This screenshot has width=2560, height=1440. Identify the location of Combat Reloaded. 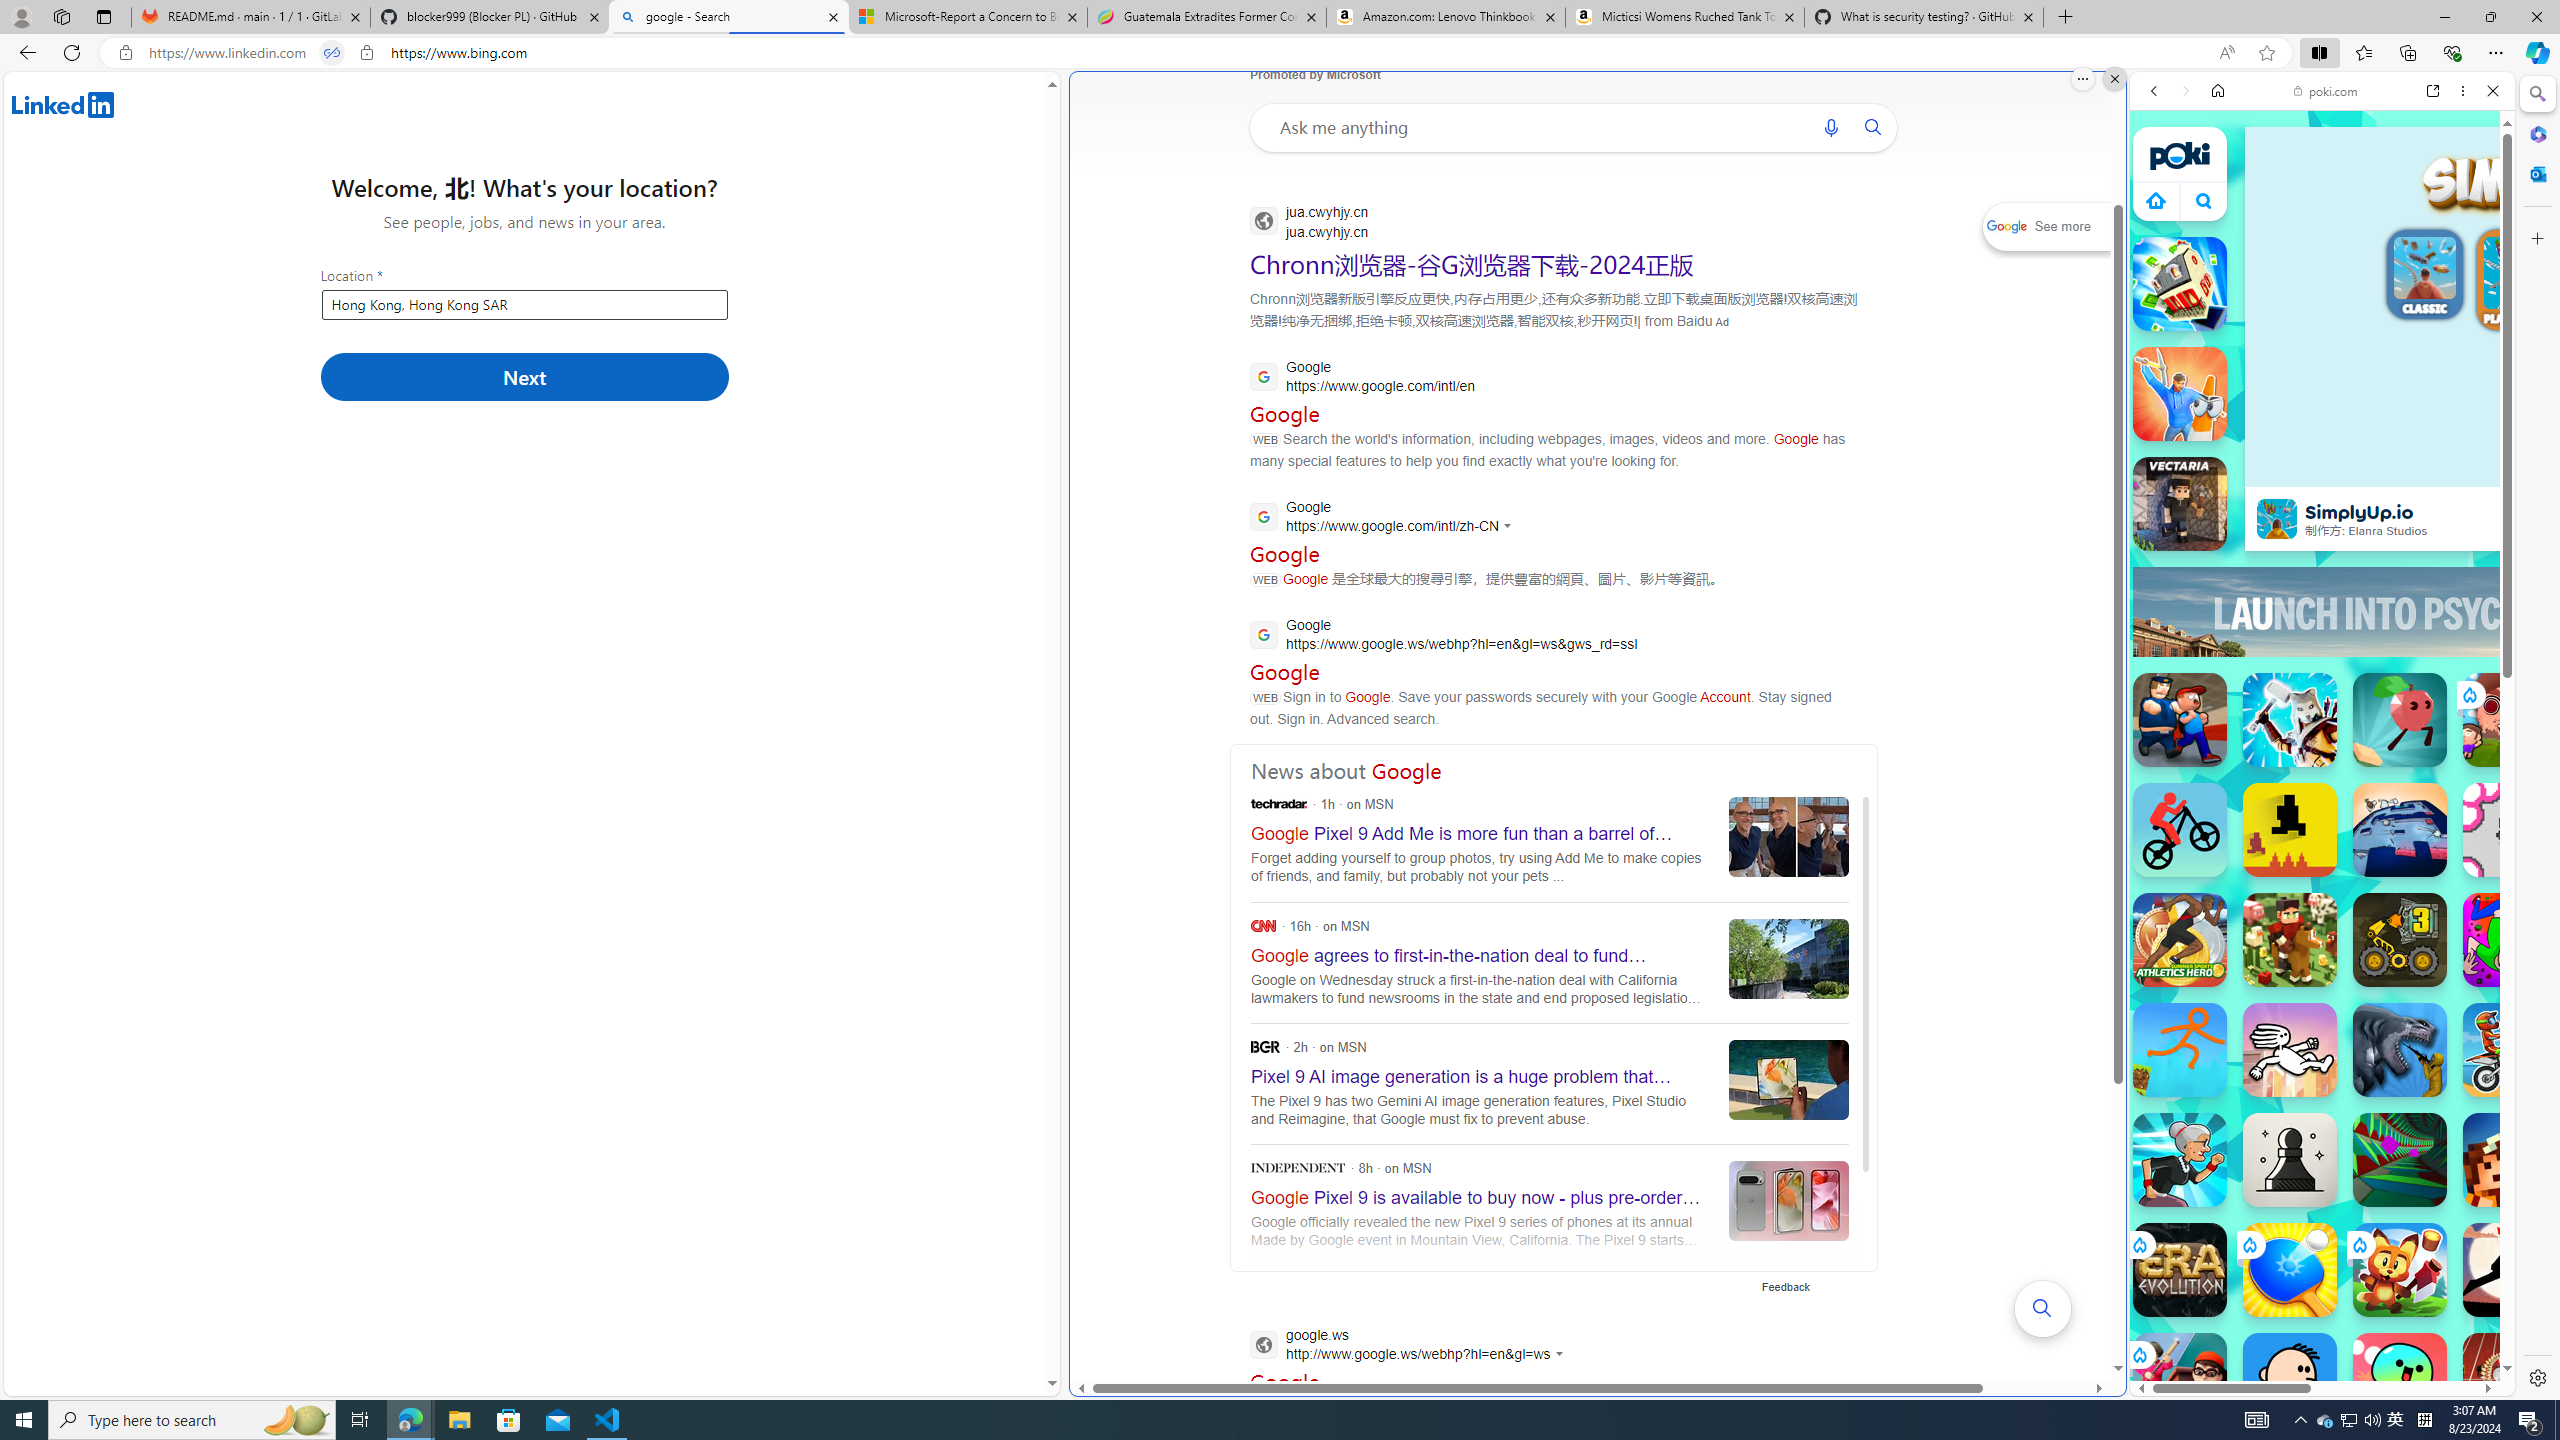
(2373, 920).